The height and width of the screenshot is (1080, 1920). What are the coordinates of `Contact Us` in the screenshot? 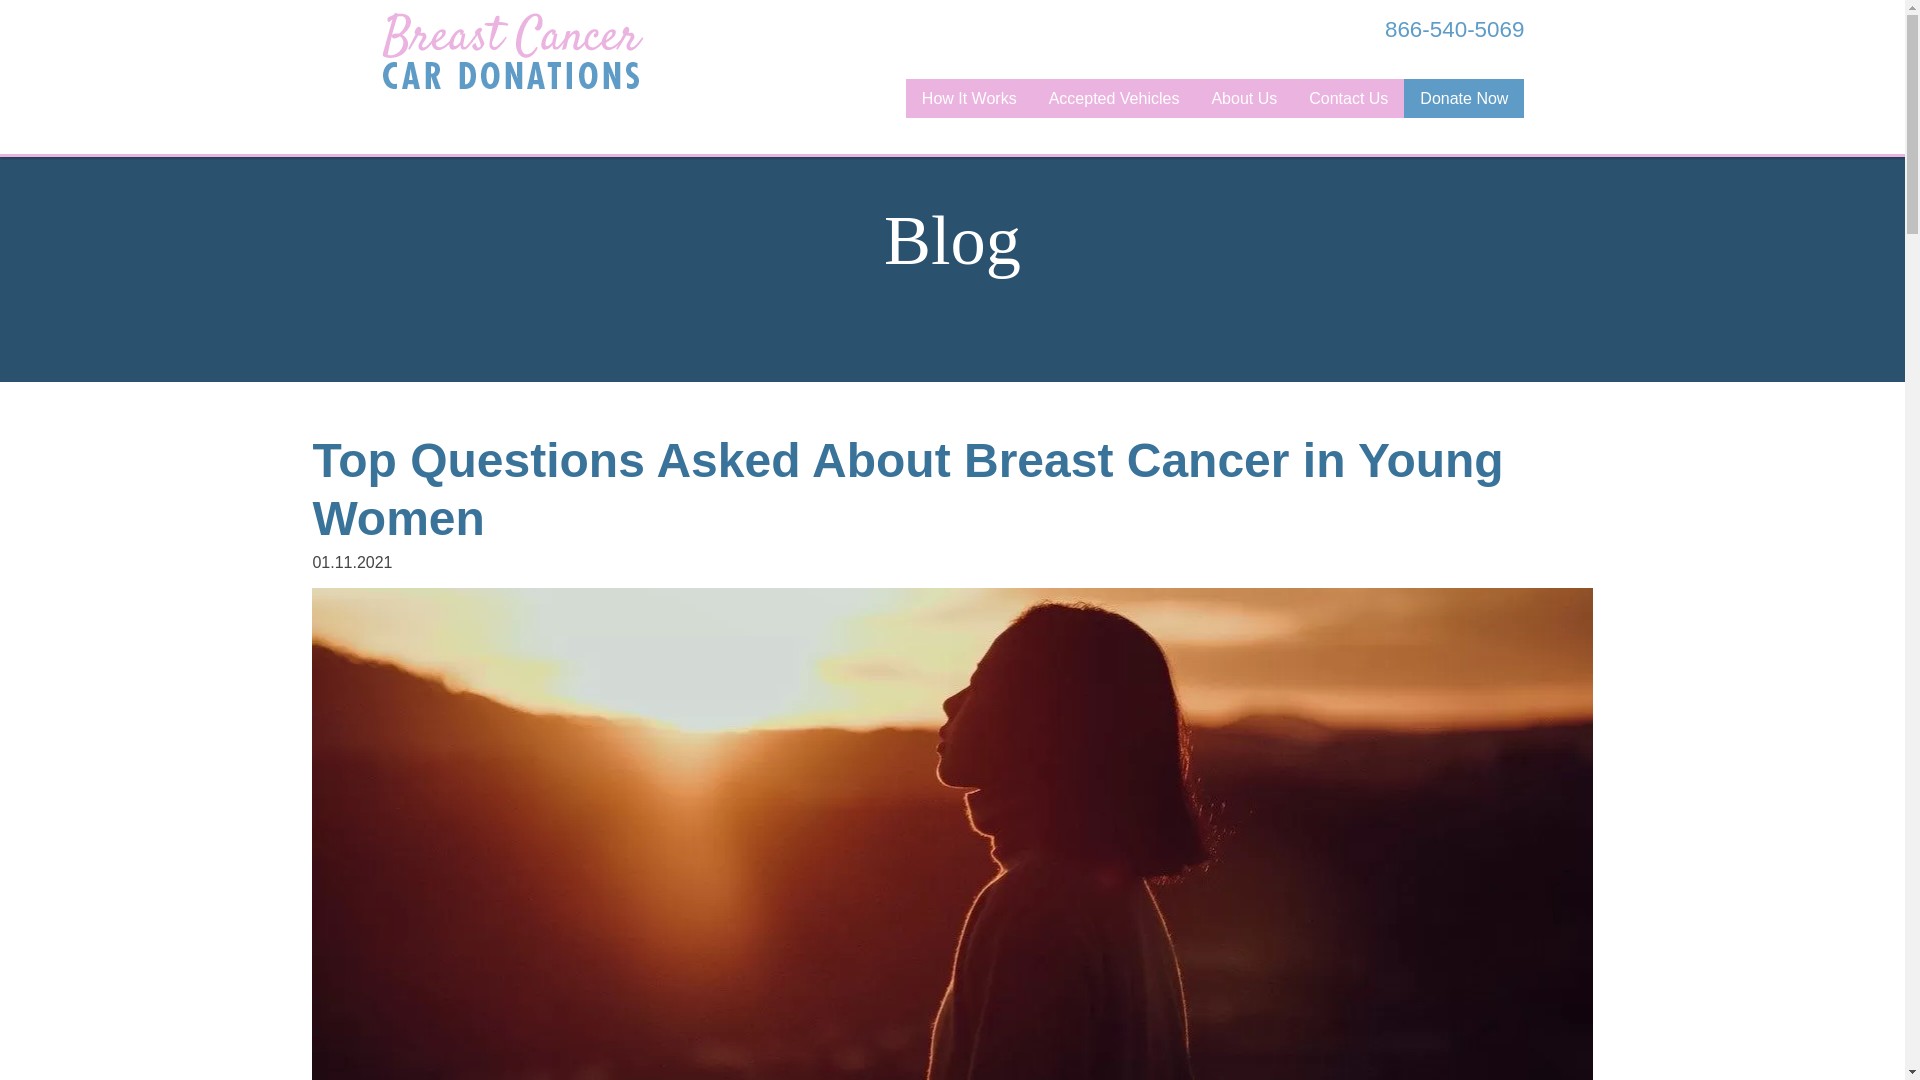 It's located at (1348, 98).